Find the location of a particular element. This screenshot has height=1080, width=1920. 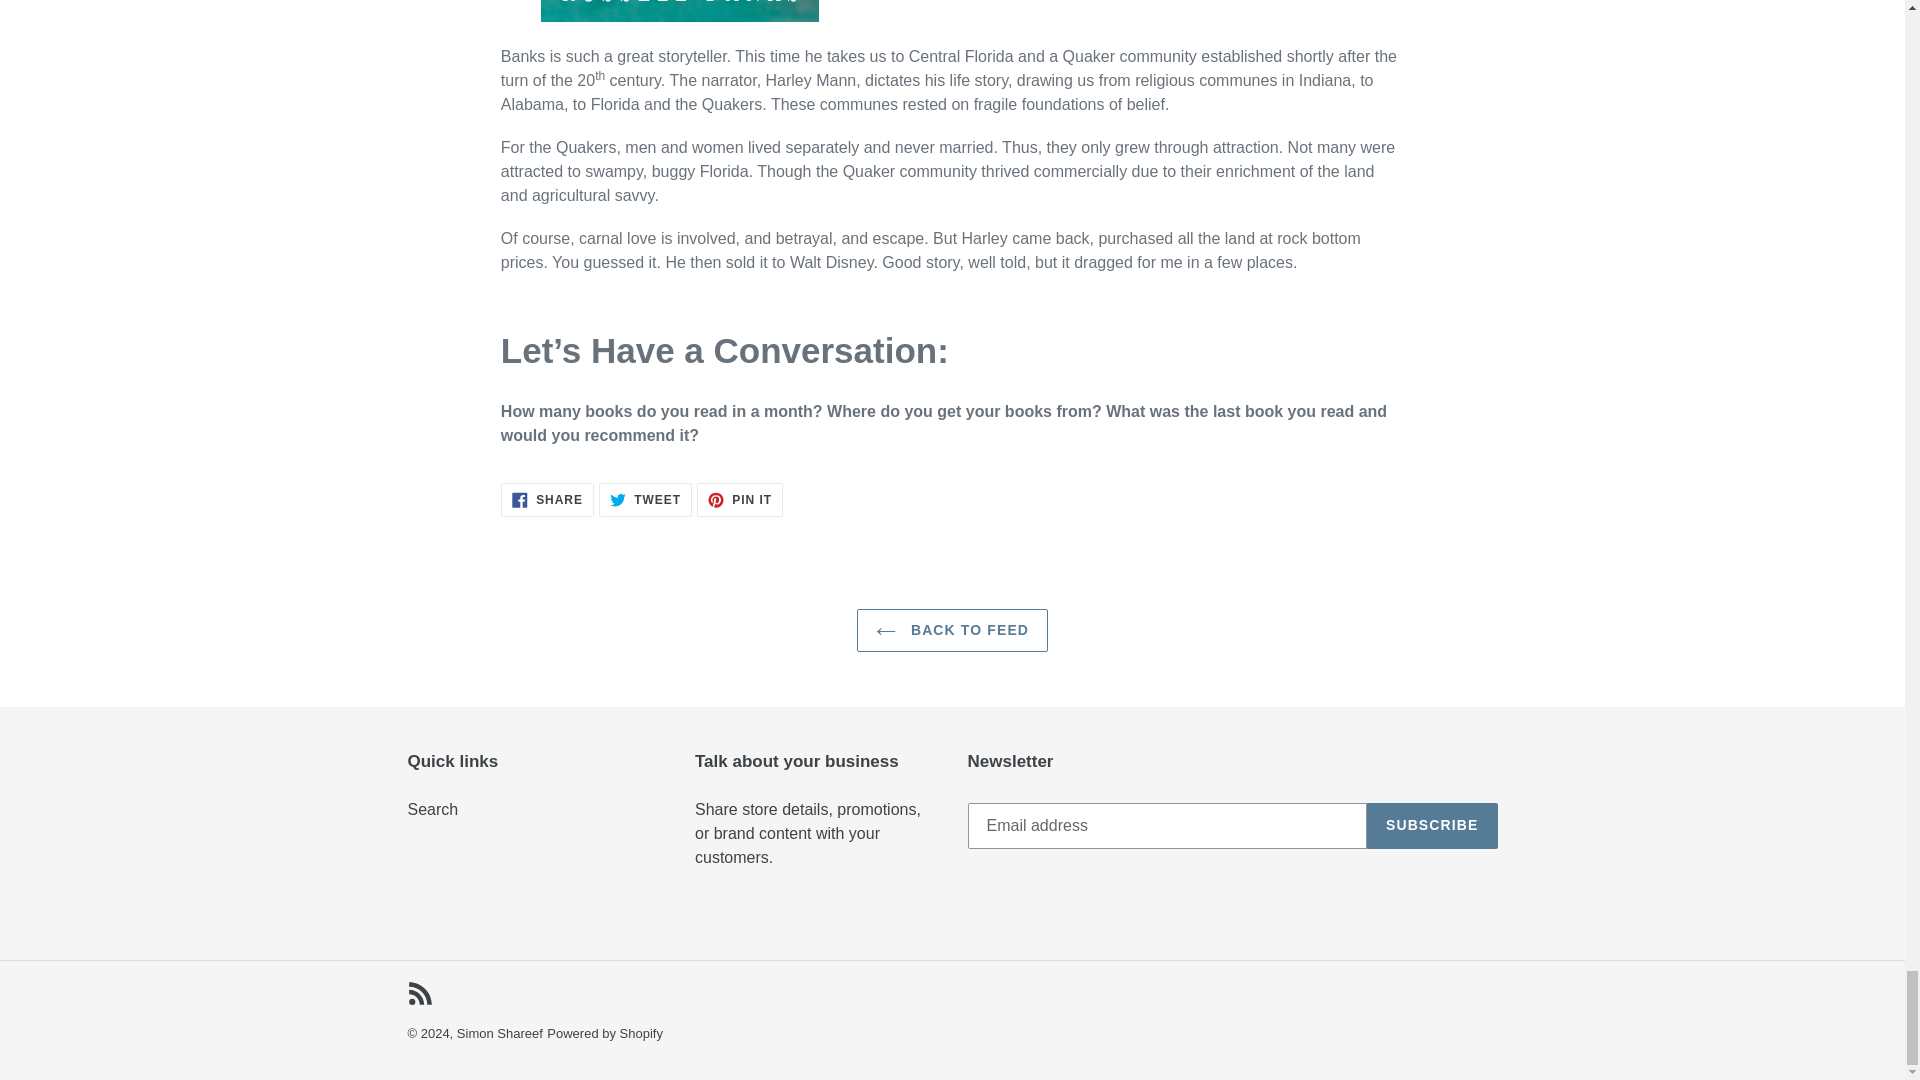

Powered by Shopify is located at coordinates (420, 992).